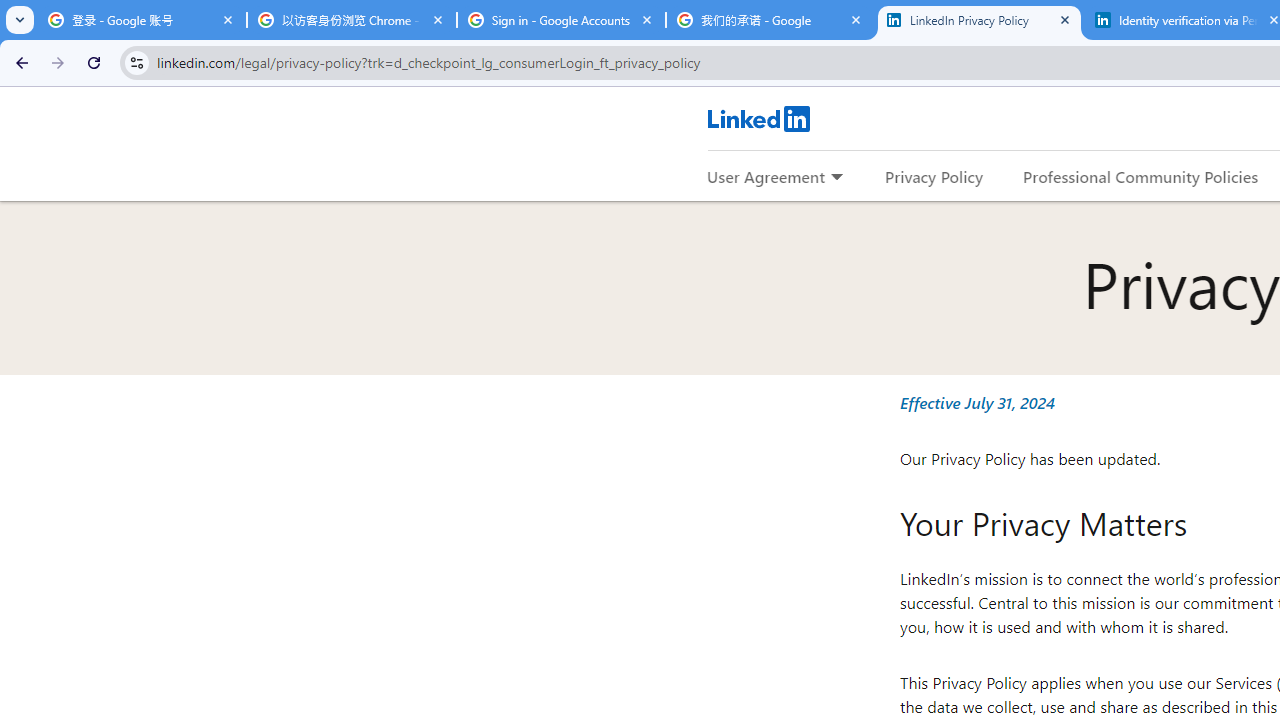 Image resolution: width=1280 pixels, height=720 pixels. Describe the element at coordinates (980, 20) in the screenshot. I see `LinkedIn Privacy Policy` at that location.